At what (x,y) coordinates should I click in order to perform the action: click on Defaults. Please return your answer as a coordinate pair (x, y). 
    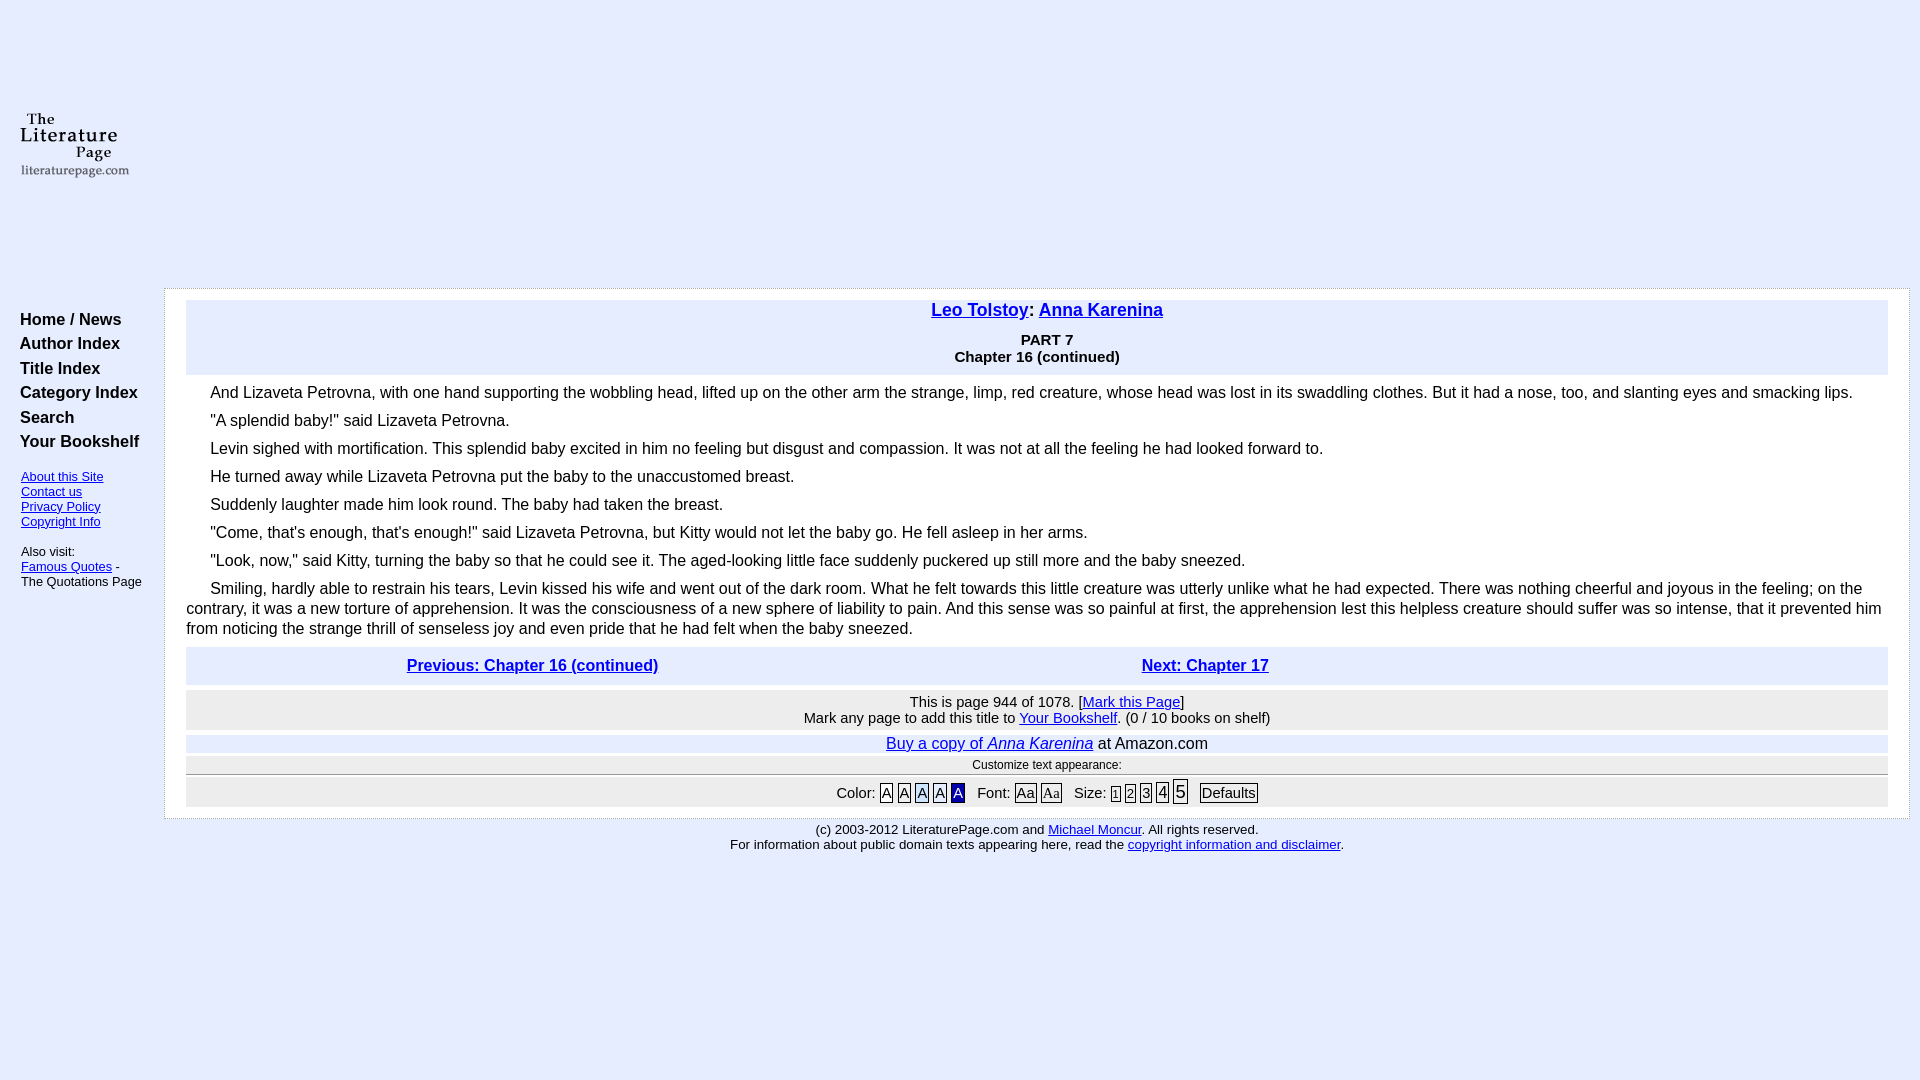
    Looking at the image, I should click on (1228, 793).